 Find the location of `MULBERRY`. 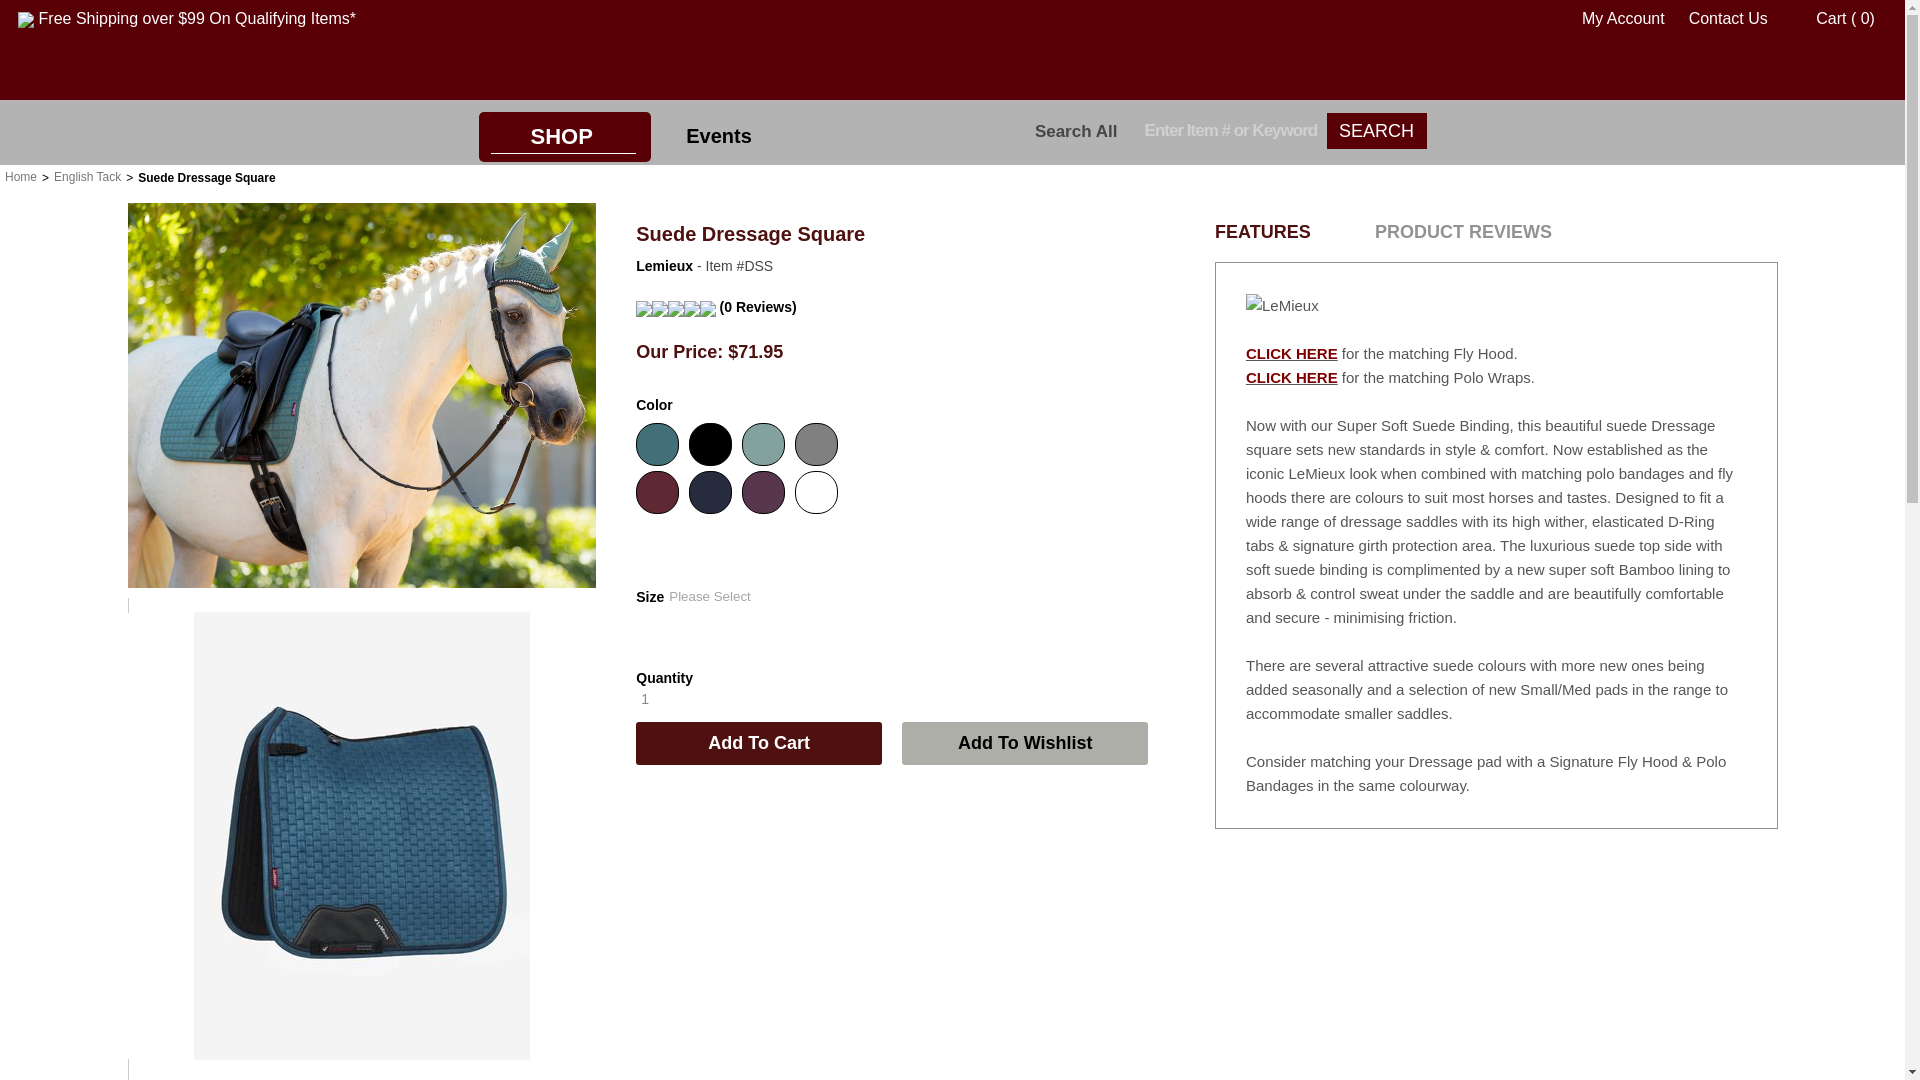

MULBERRY is located at coordinates (657, 492).